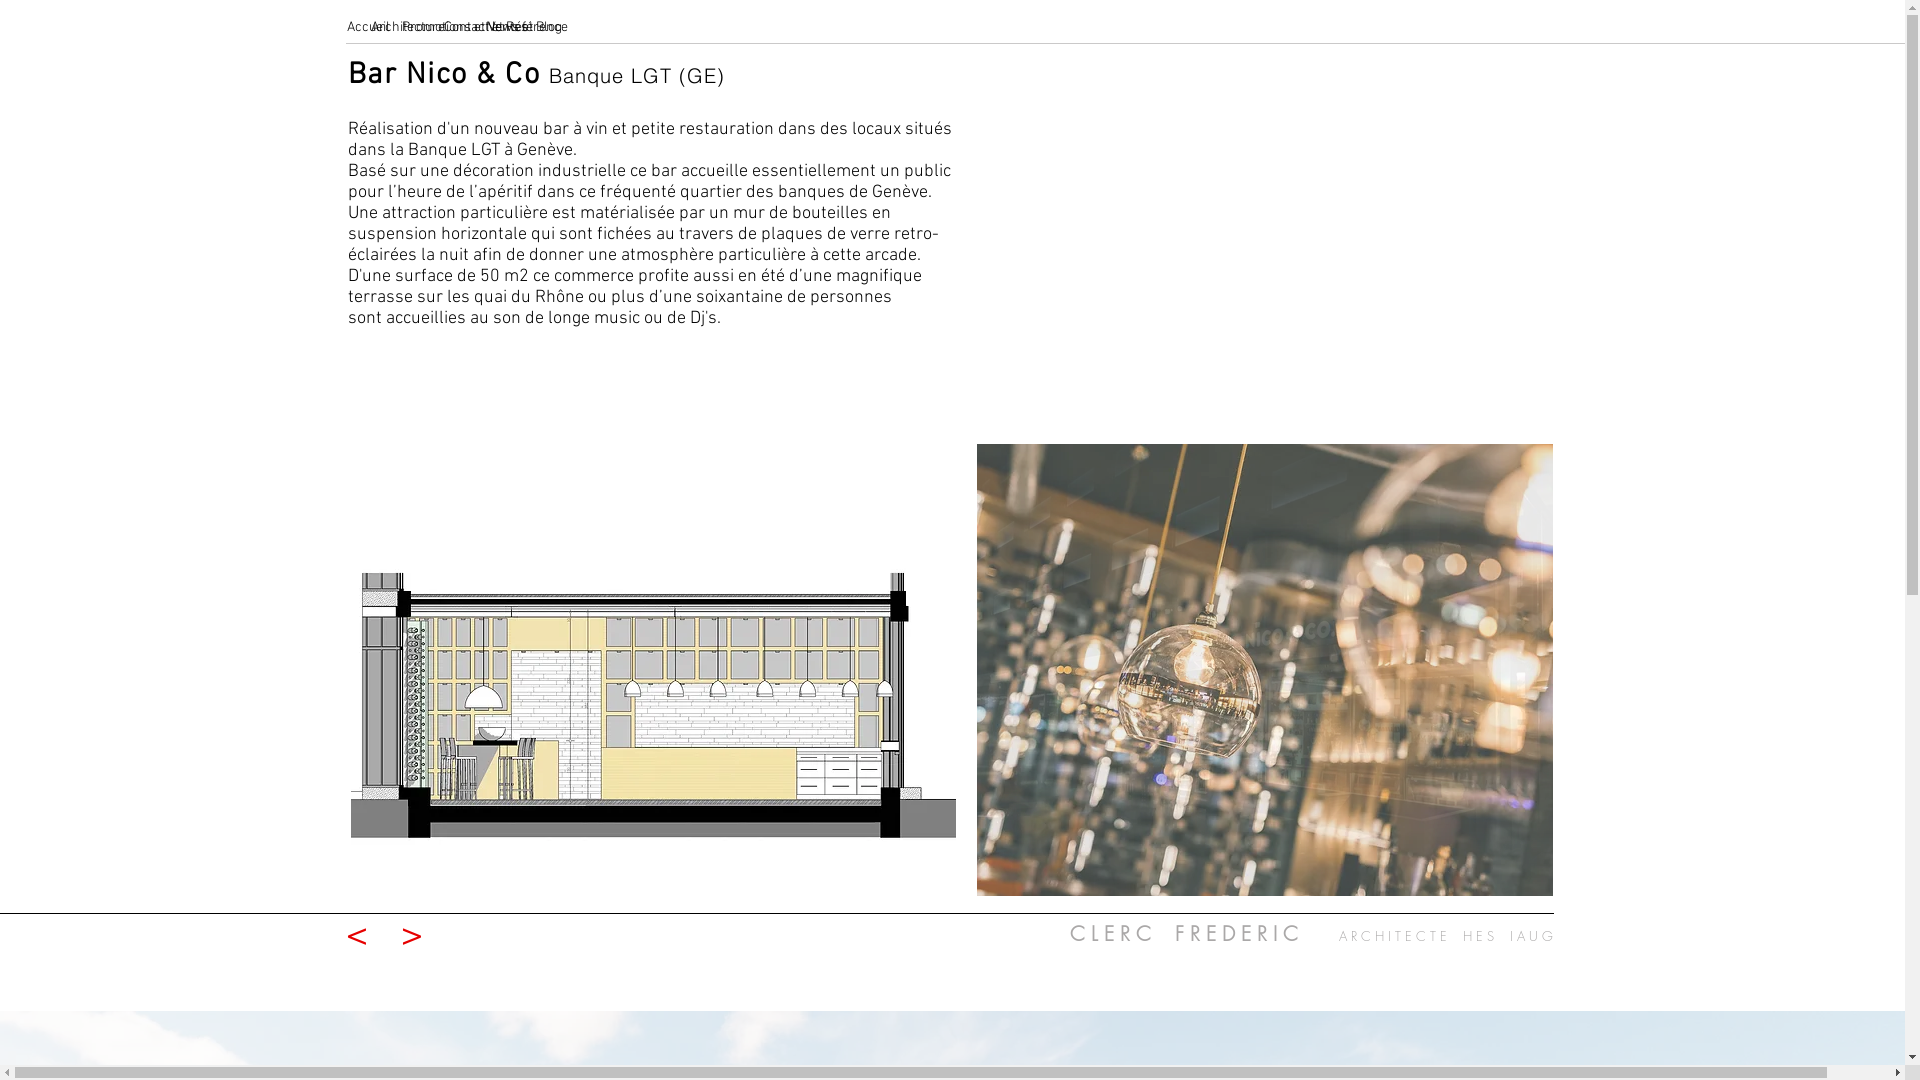  I want to click on >, so click(411, 938).